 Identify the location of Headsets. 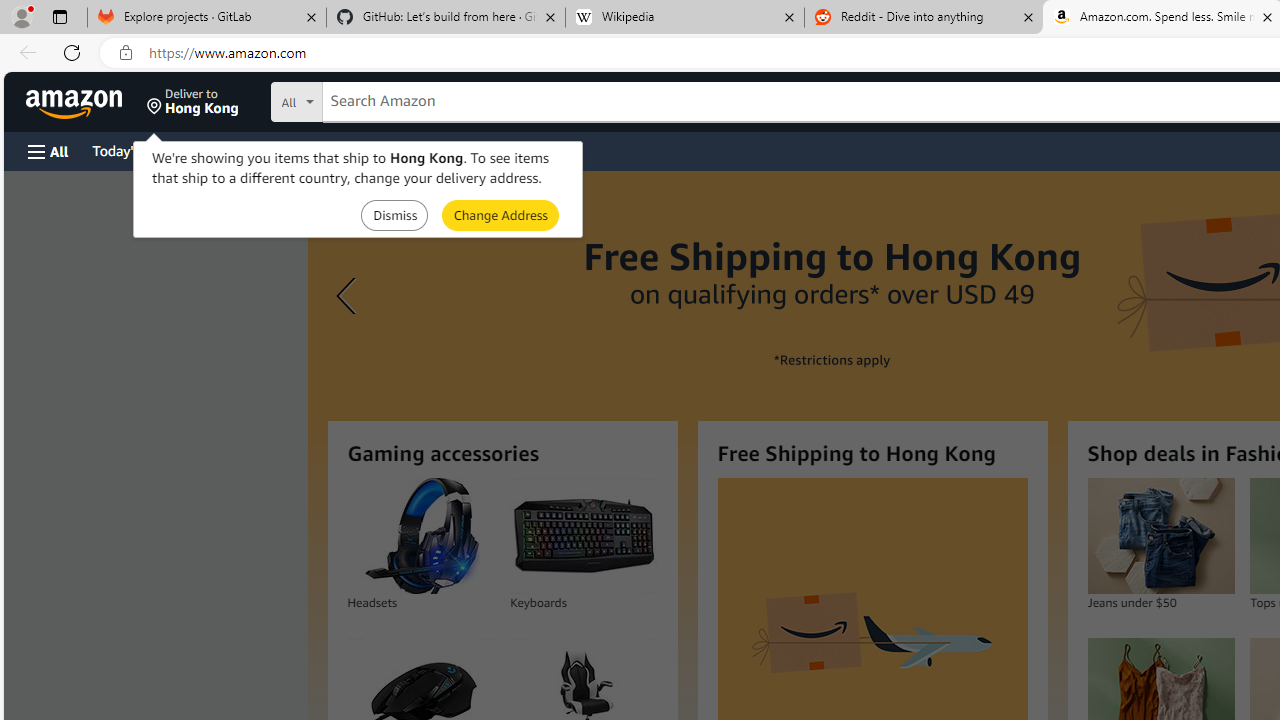
(420, 536).